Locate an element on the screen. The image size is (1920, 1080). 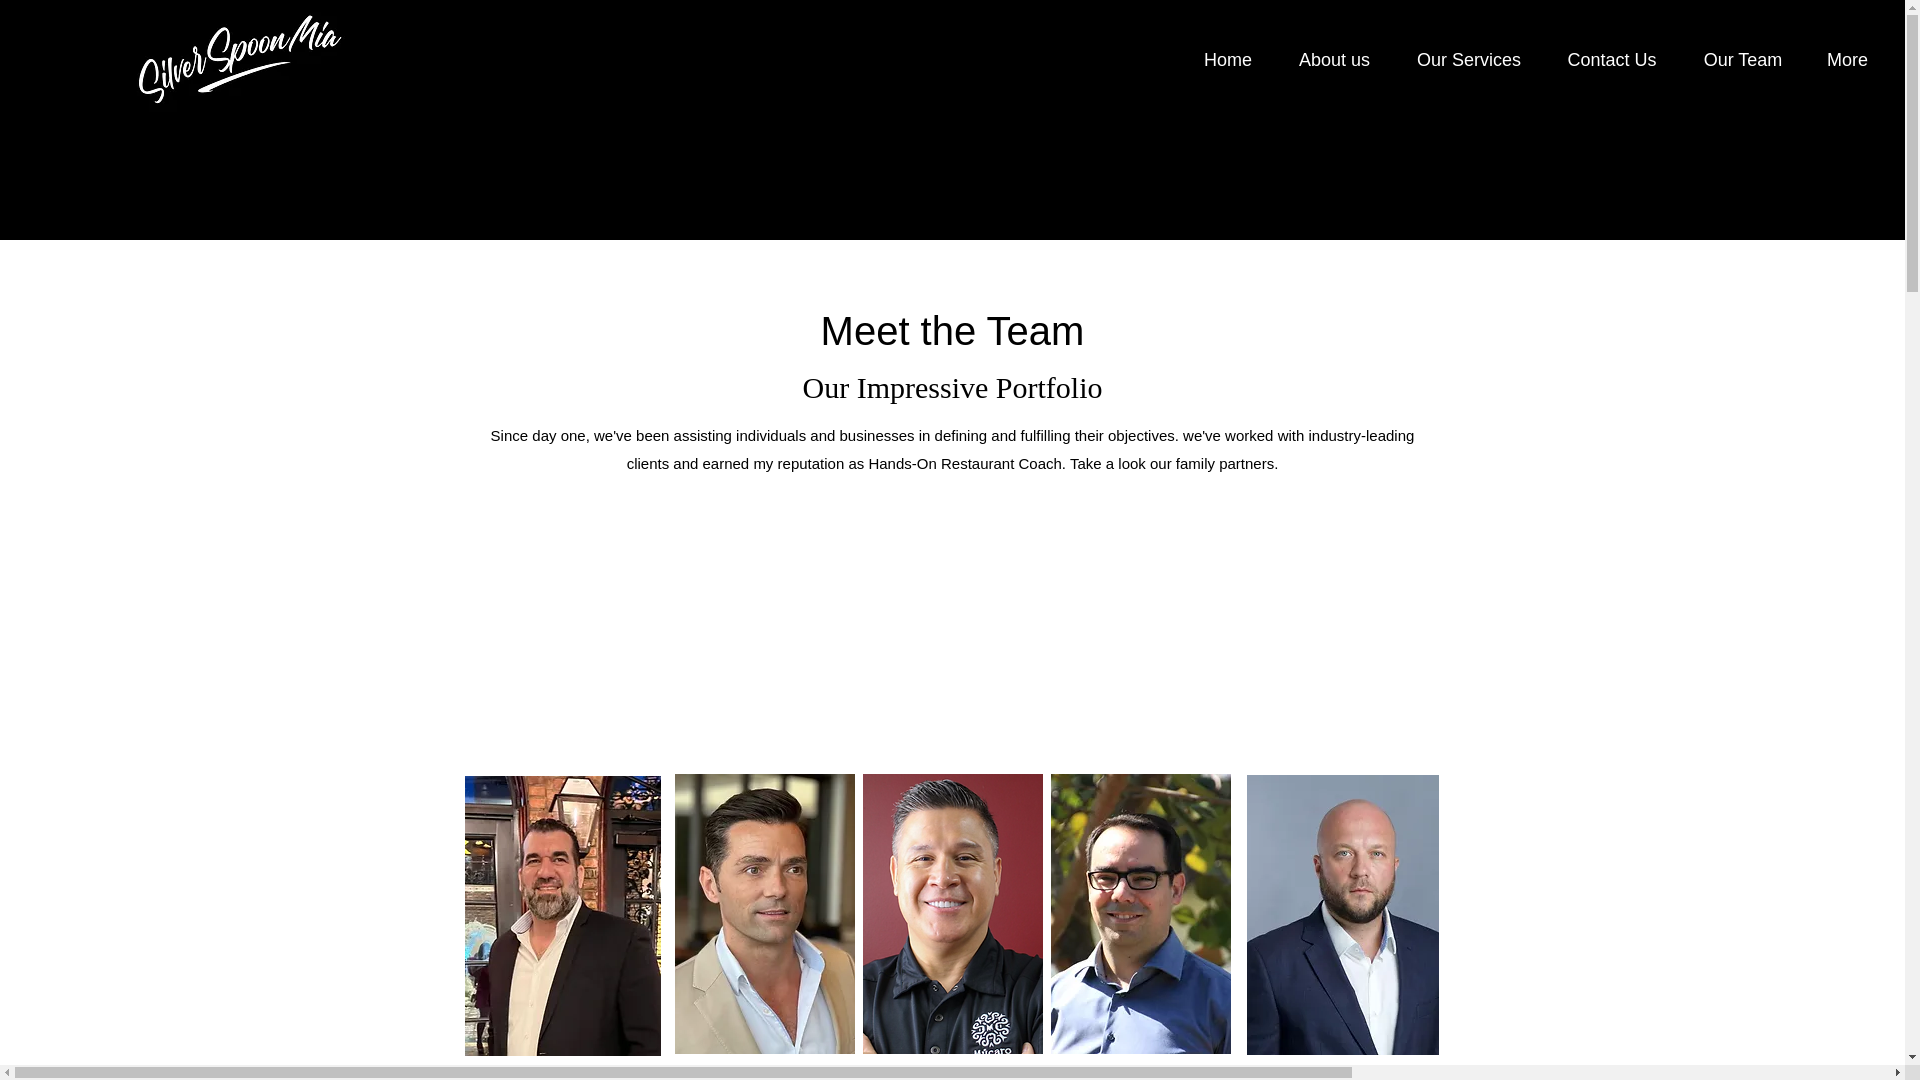
Our Services is located at coordinates (1468, 60).